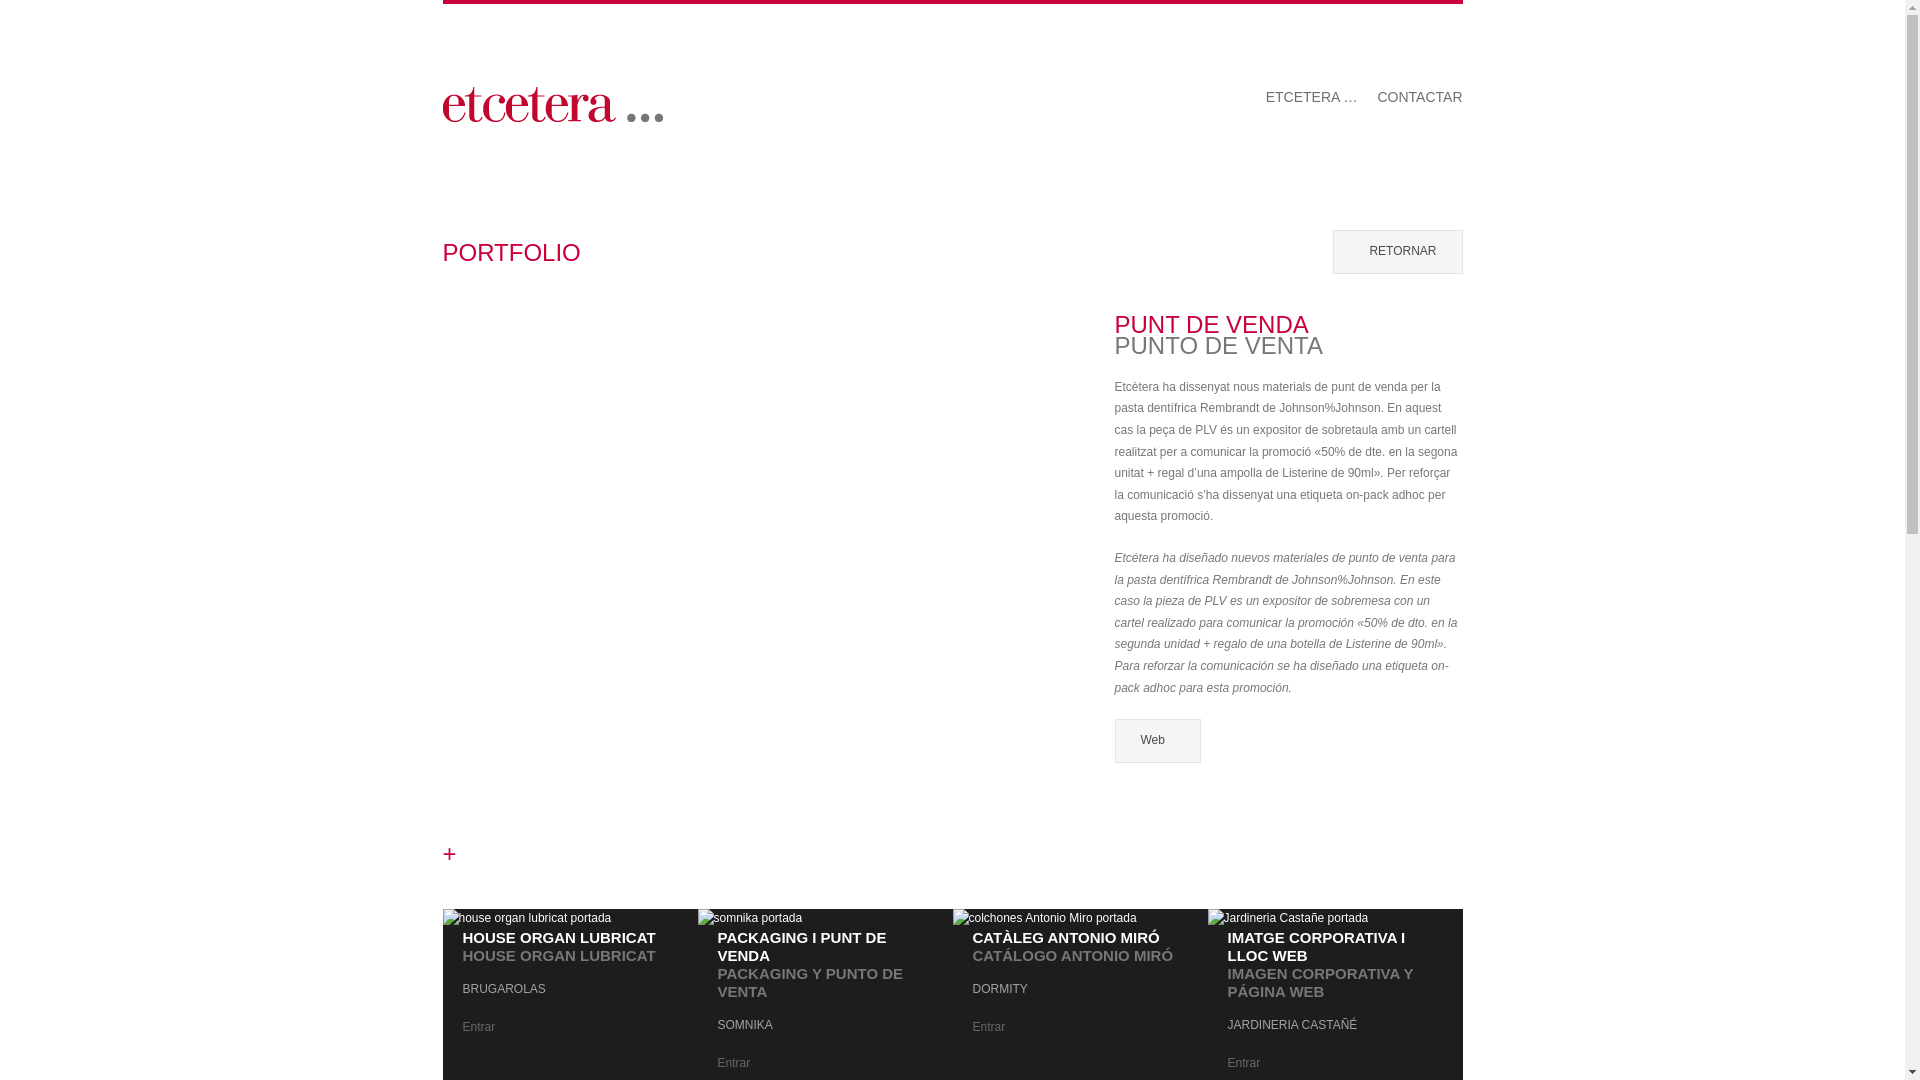 Image resolution: width=1920 pixels, height=1080 pixels. What do you see at coordinates (1244, 1063) in the screenshot?
I see `Entrar` at bounding box center [1244, 1063].